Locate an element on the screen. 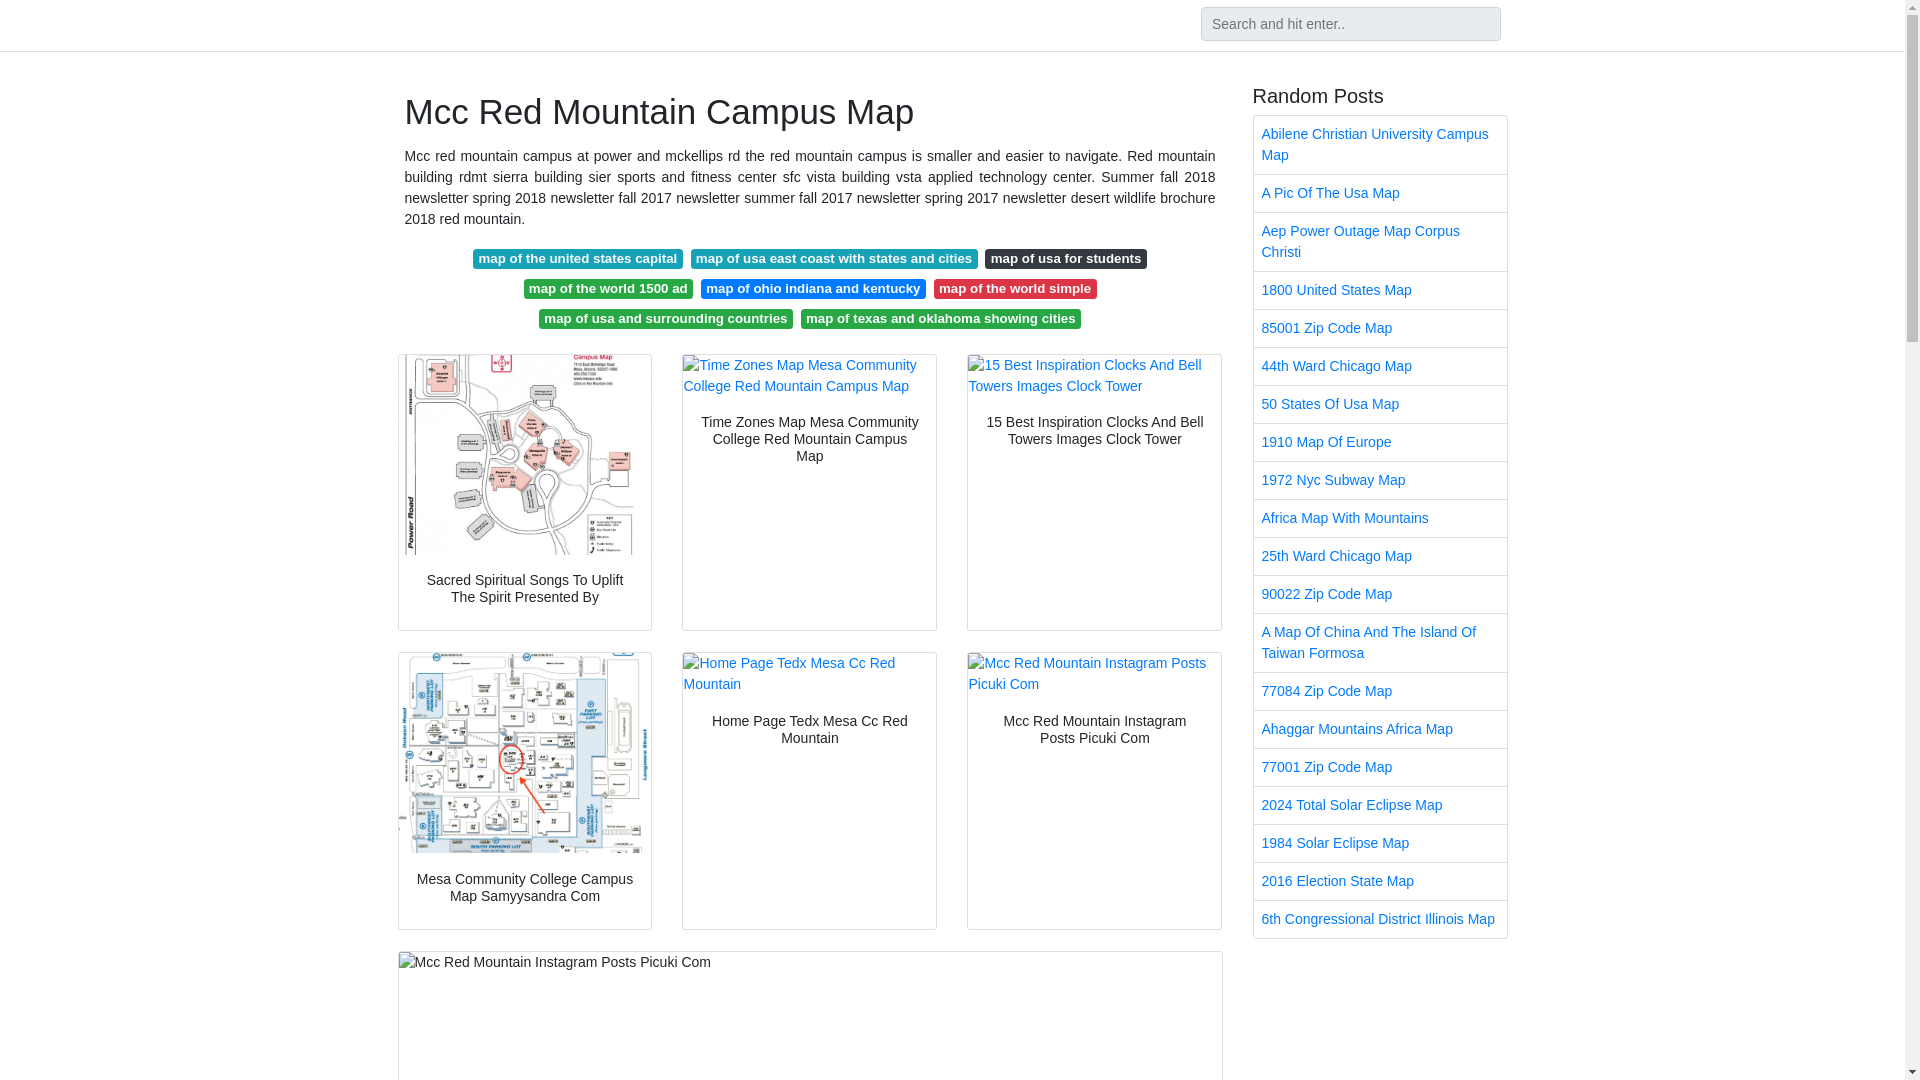 This screenshot has width=1920, height=1080. 1800 United States Map is located at coordinates (1380, 290).